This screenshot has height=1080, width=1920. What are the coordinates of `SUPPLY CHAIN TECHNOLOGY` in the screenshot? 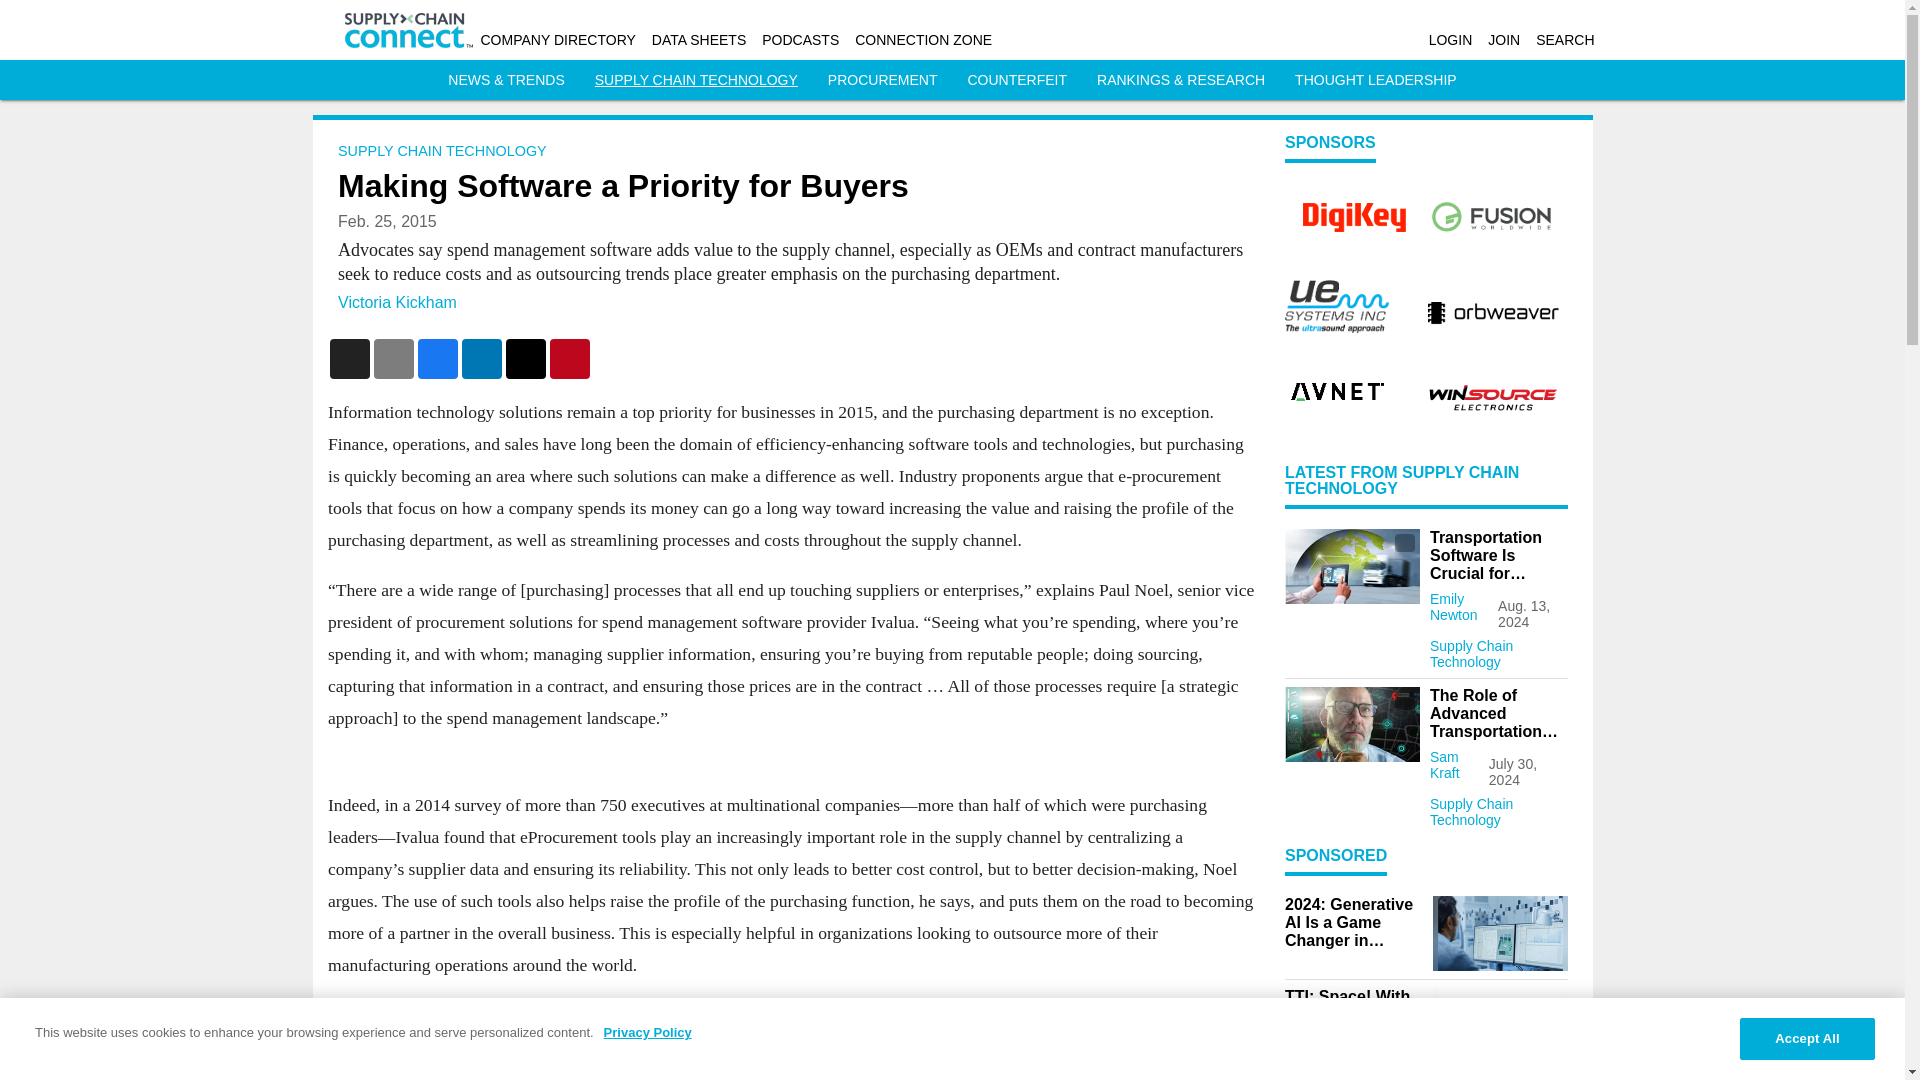 It's located at (442, 150).